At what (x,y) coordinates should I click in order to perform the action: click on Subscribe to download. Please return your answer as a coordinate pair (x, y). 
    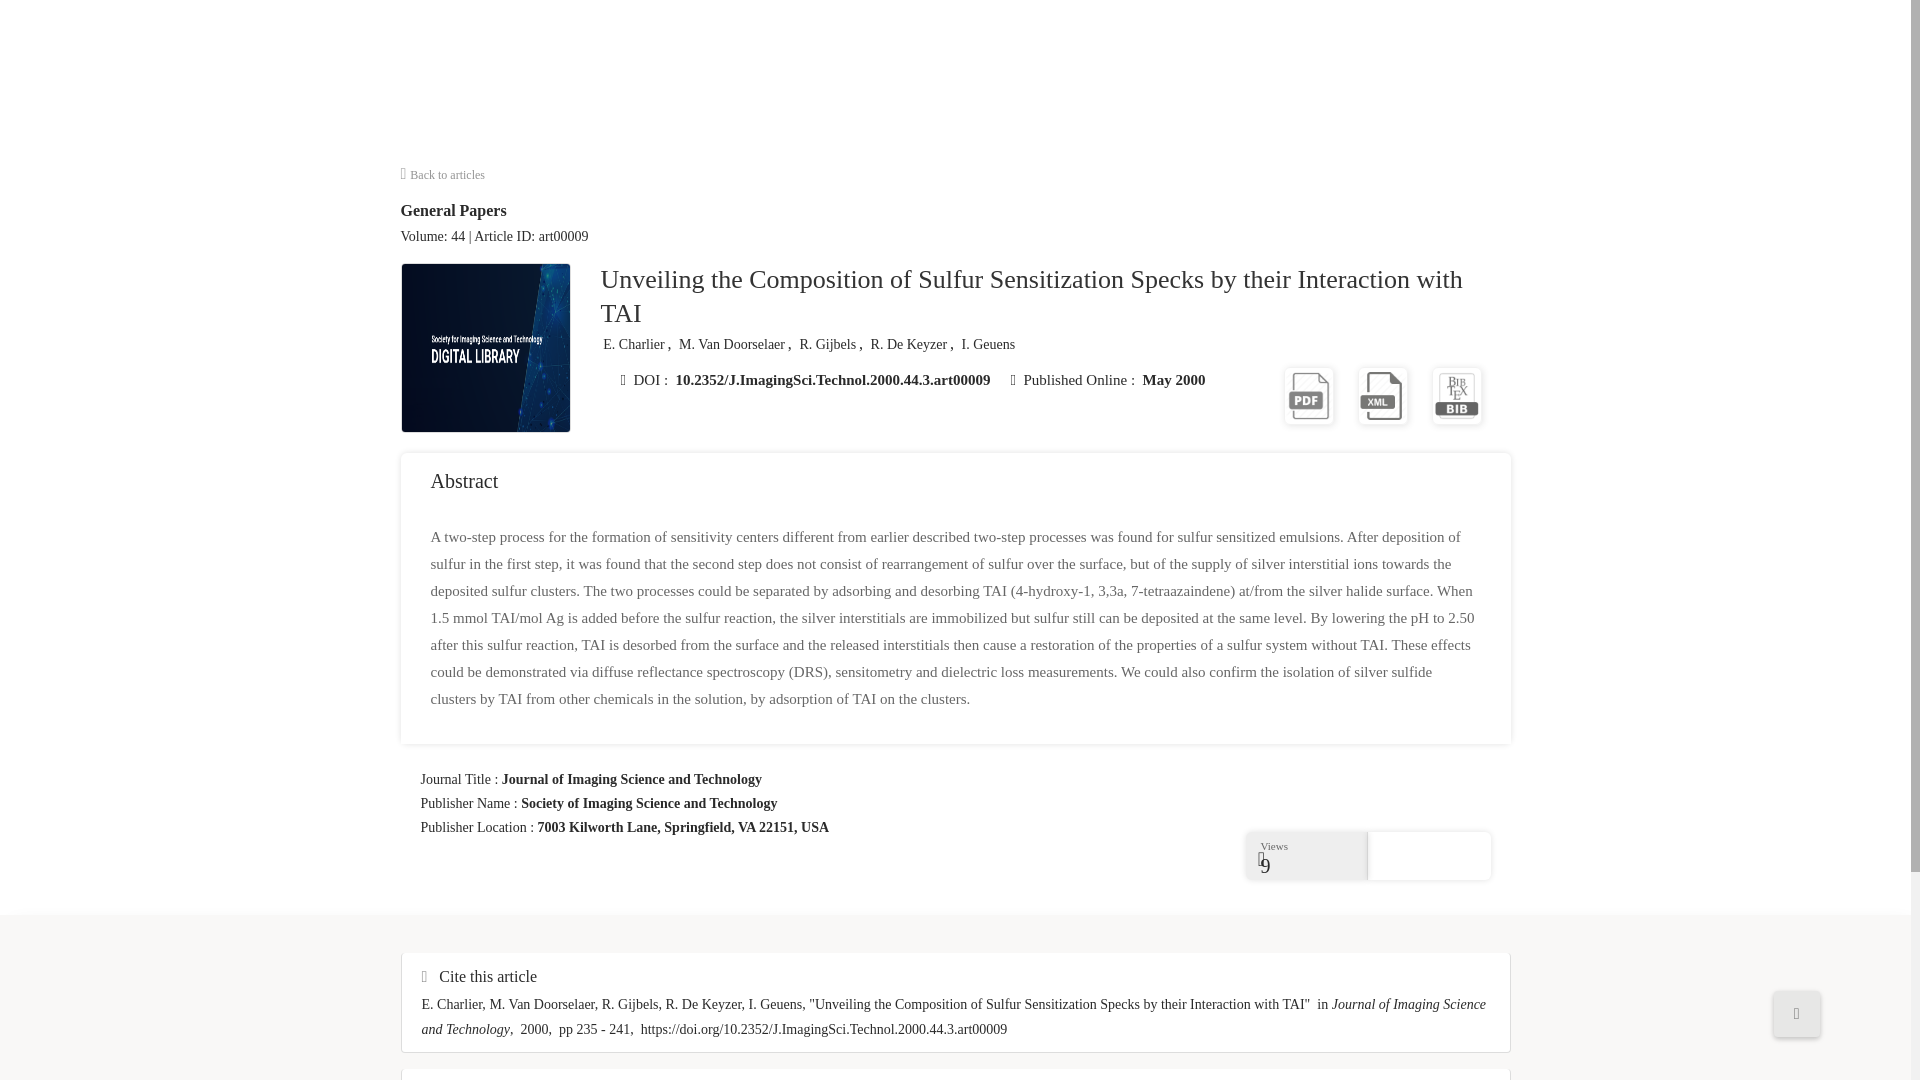
    Looking at the image, I should click on (1382, 394).